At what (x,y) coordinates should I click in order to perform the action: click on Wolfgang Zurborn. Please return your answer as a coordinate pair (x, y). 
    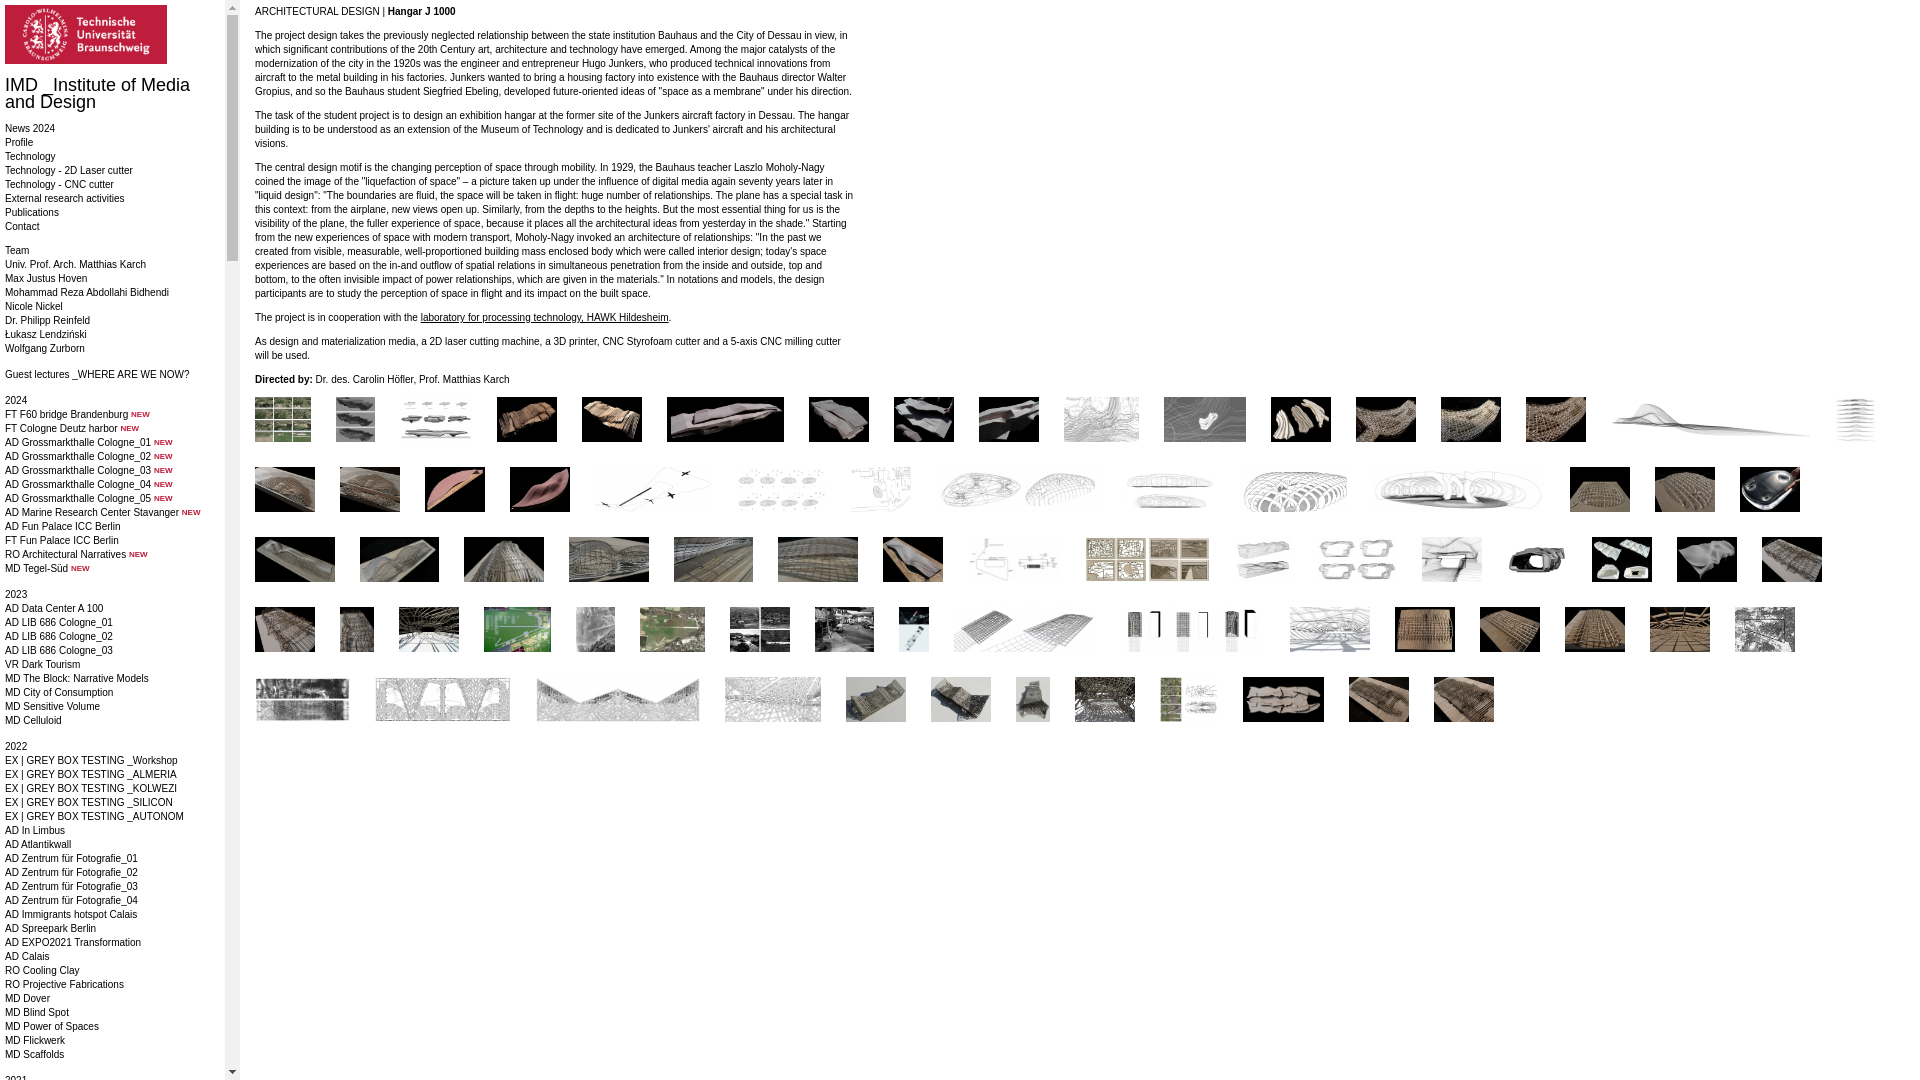
    Looking at the image, I should click on (44, 348).